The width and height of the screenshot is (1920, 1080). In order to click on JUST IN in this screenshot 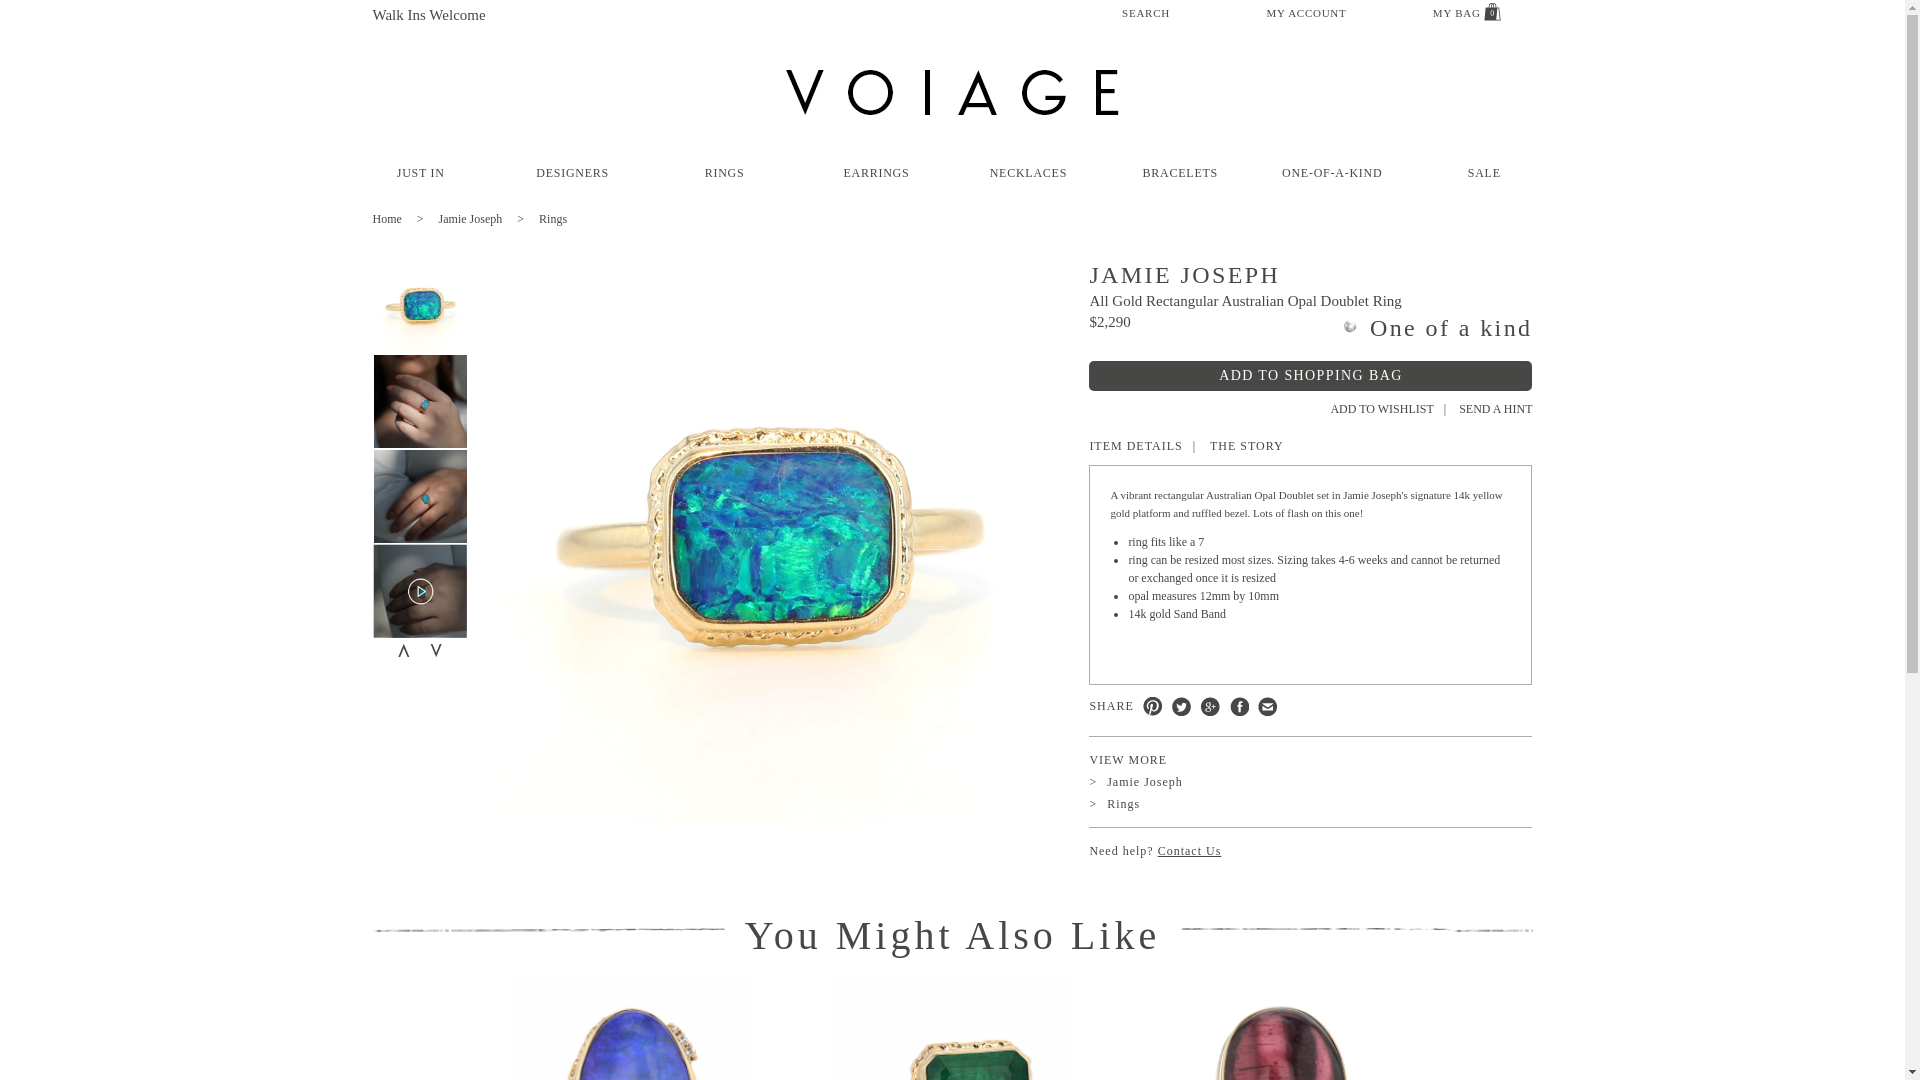, I will do `click(421, 173)`.